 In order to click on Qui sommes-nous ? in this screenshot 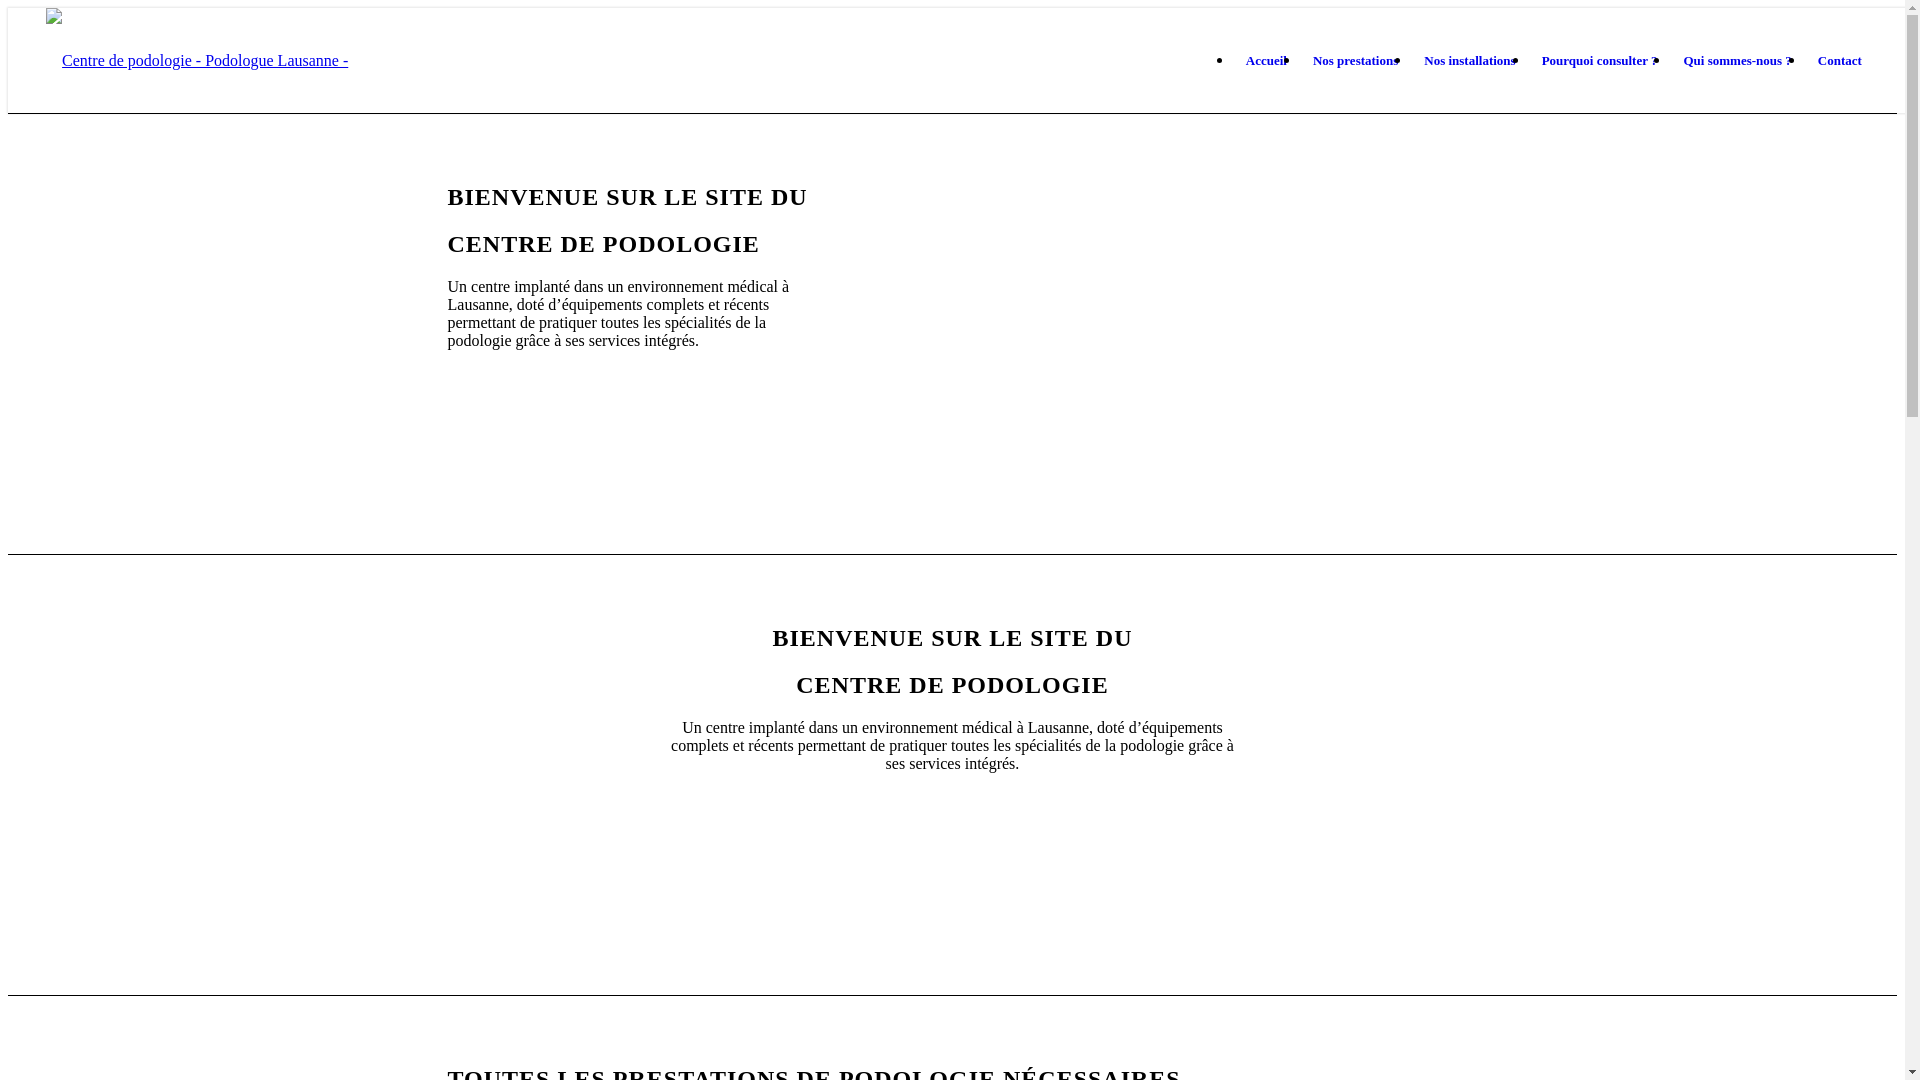, I will do `click(1737, 60)`.